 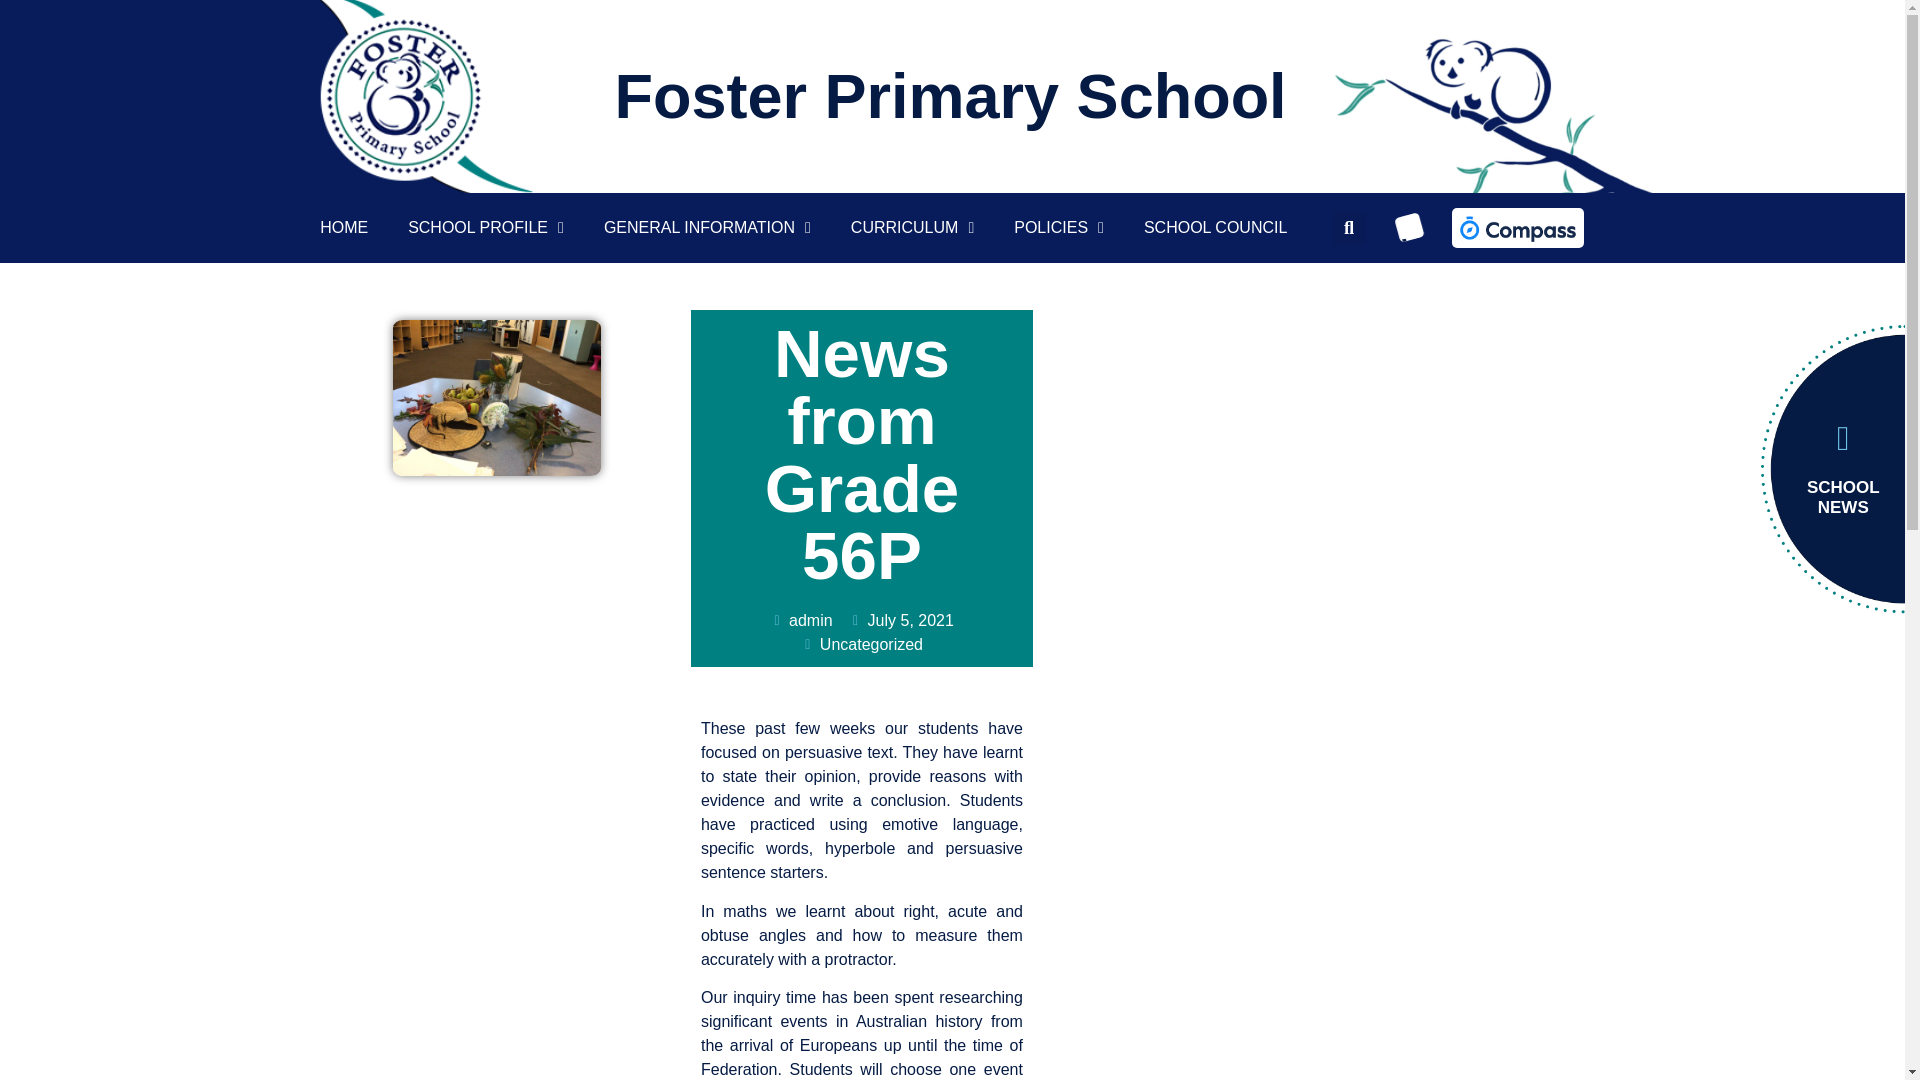 What do you see at coordinates (950, 95) in the screenshot?
I see `Foster Primary School` at bounding box center [950, 95].